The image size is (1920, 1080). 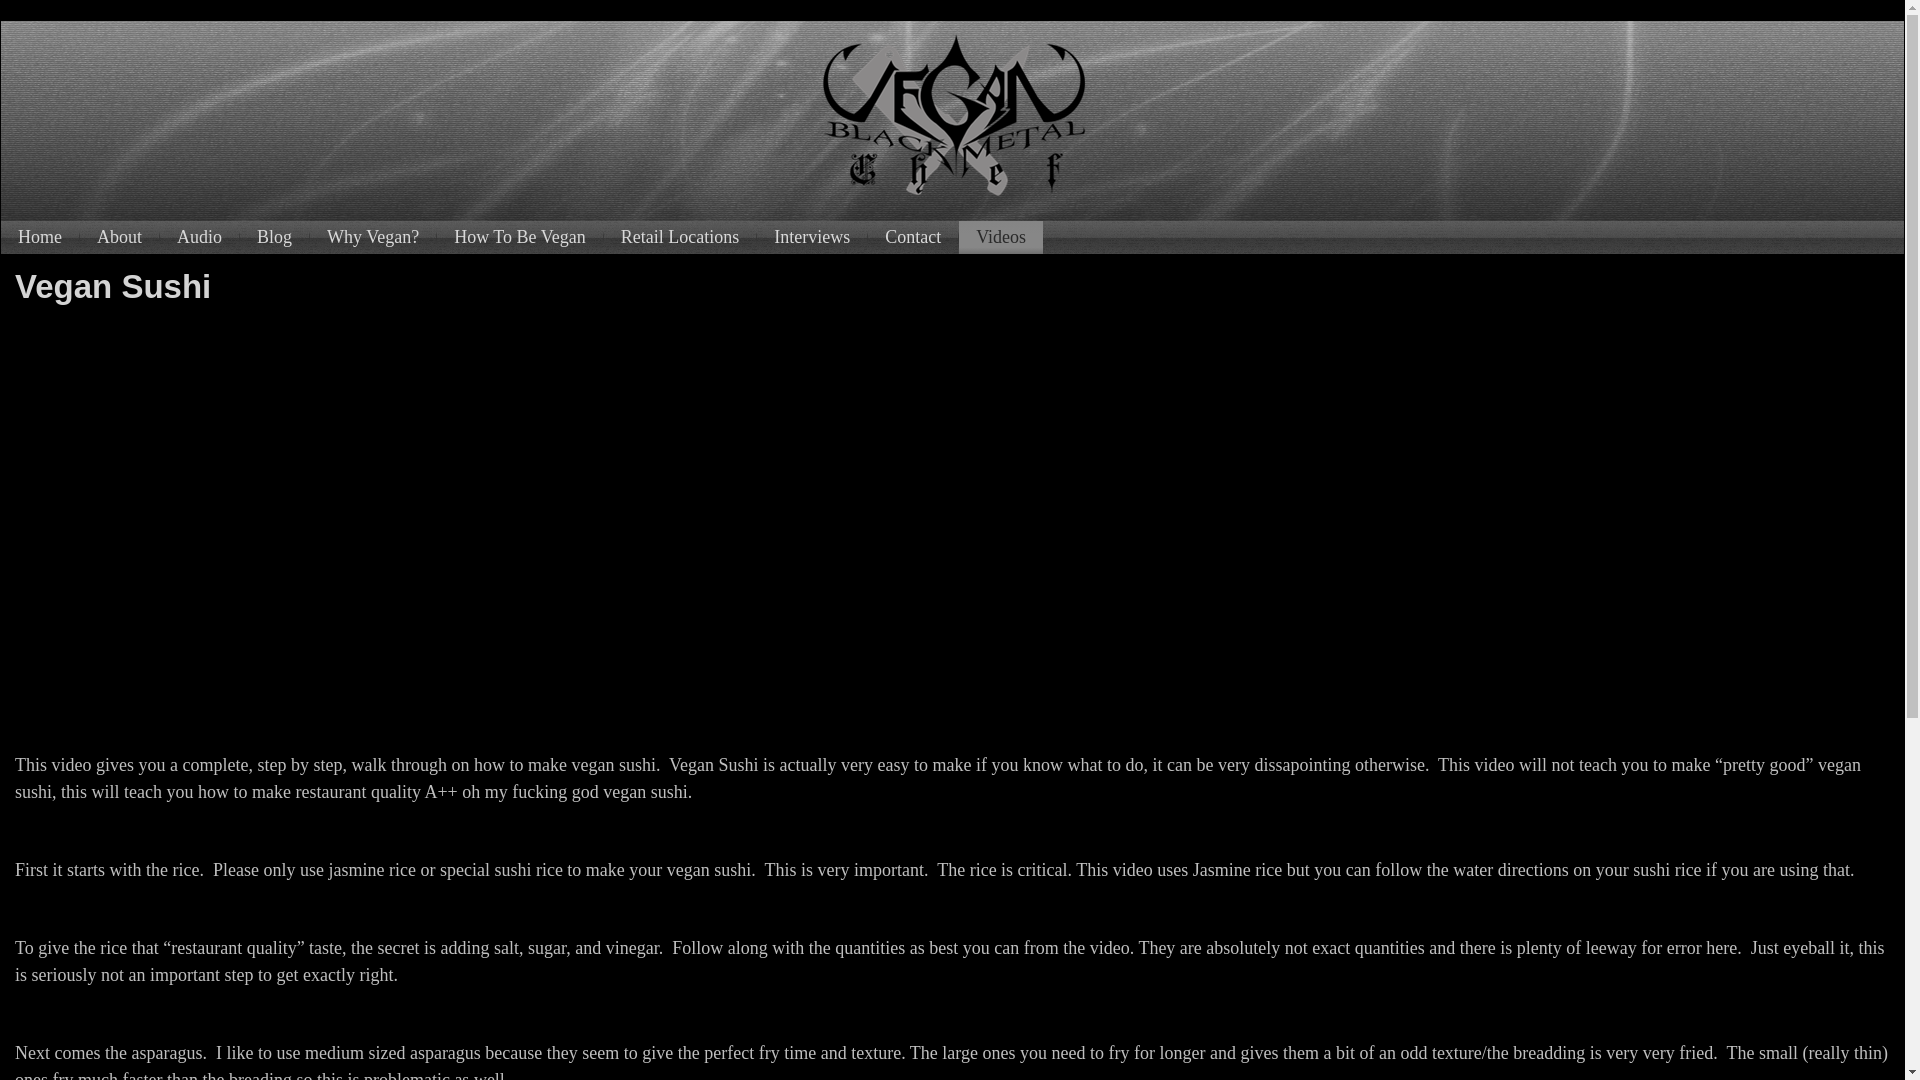 I want to click on Audio, so click(x=198, y=237).